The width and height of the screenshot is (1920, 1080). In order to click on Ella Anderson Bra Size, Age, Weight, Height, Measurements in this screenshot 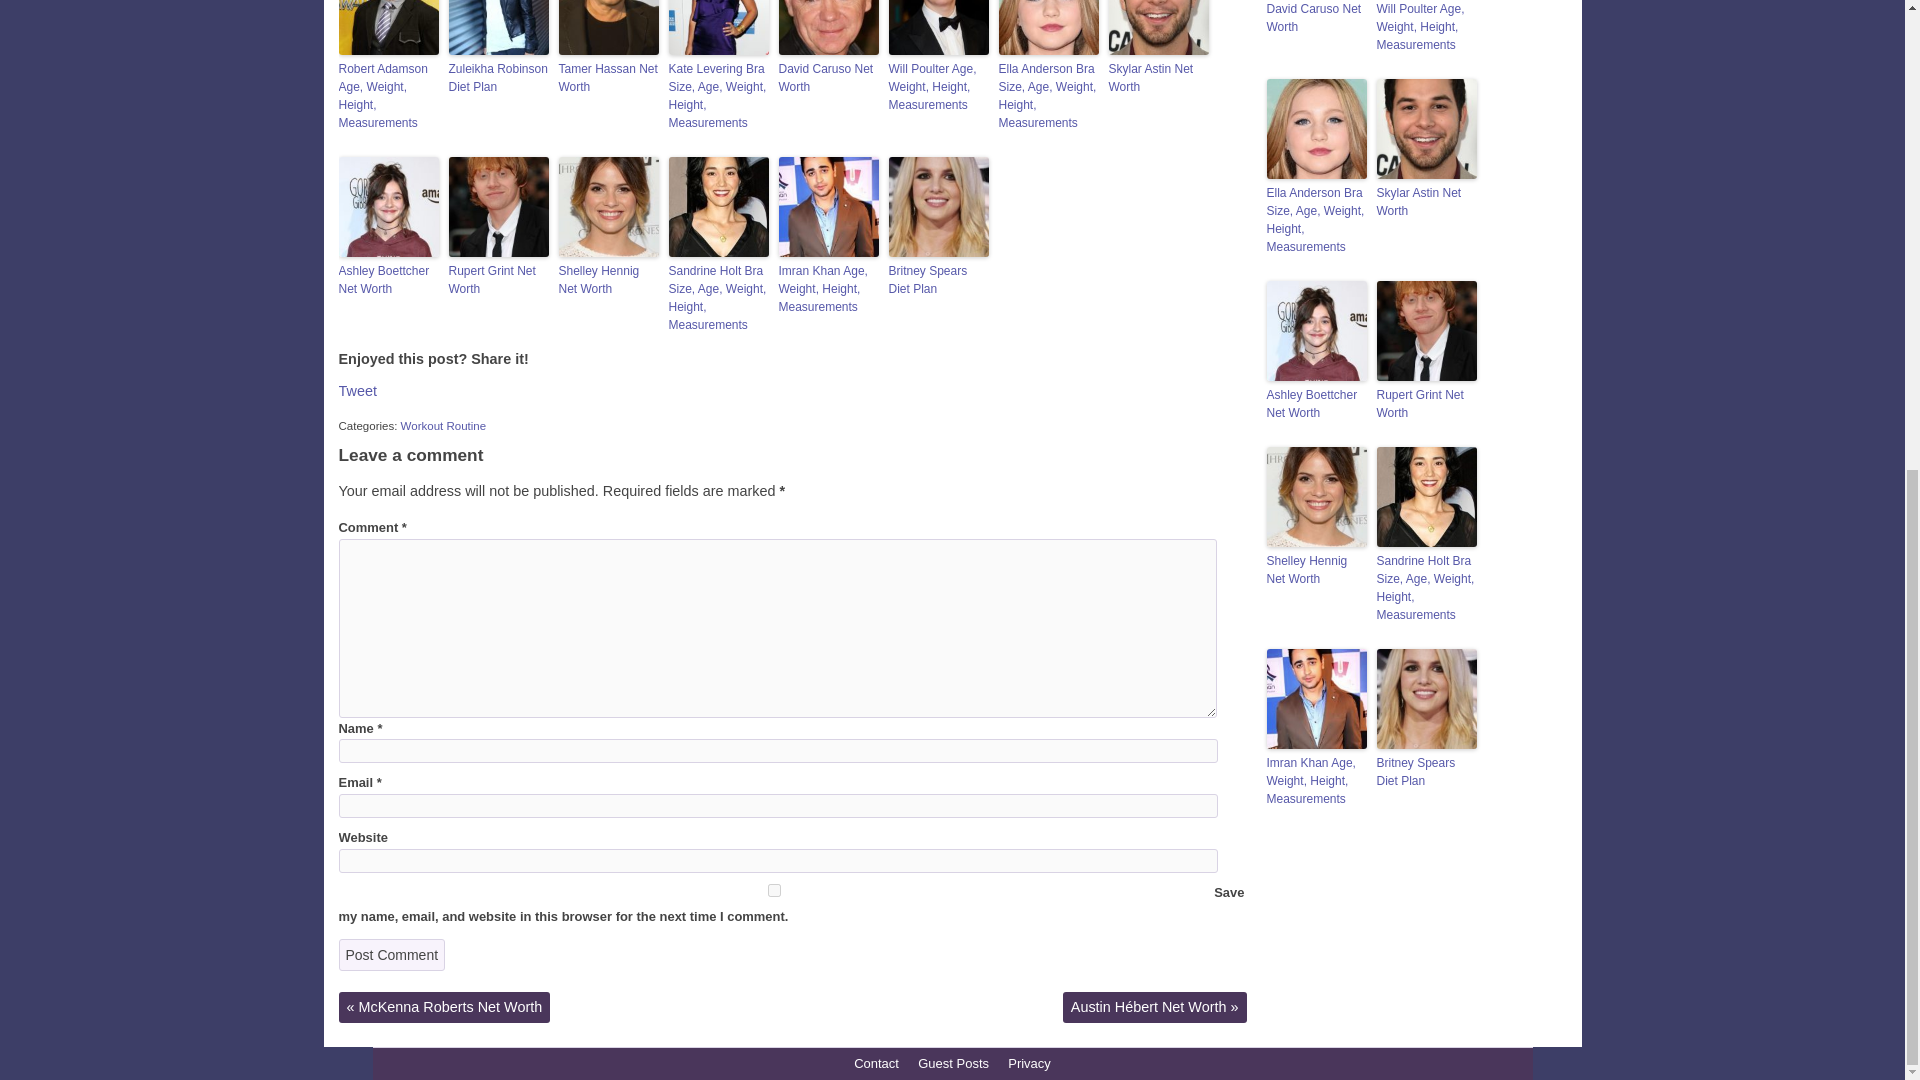, I will do `click(1048, 96)`.